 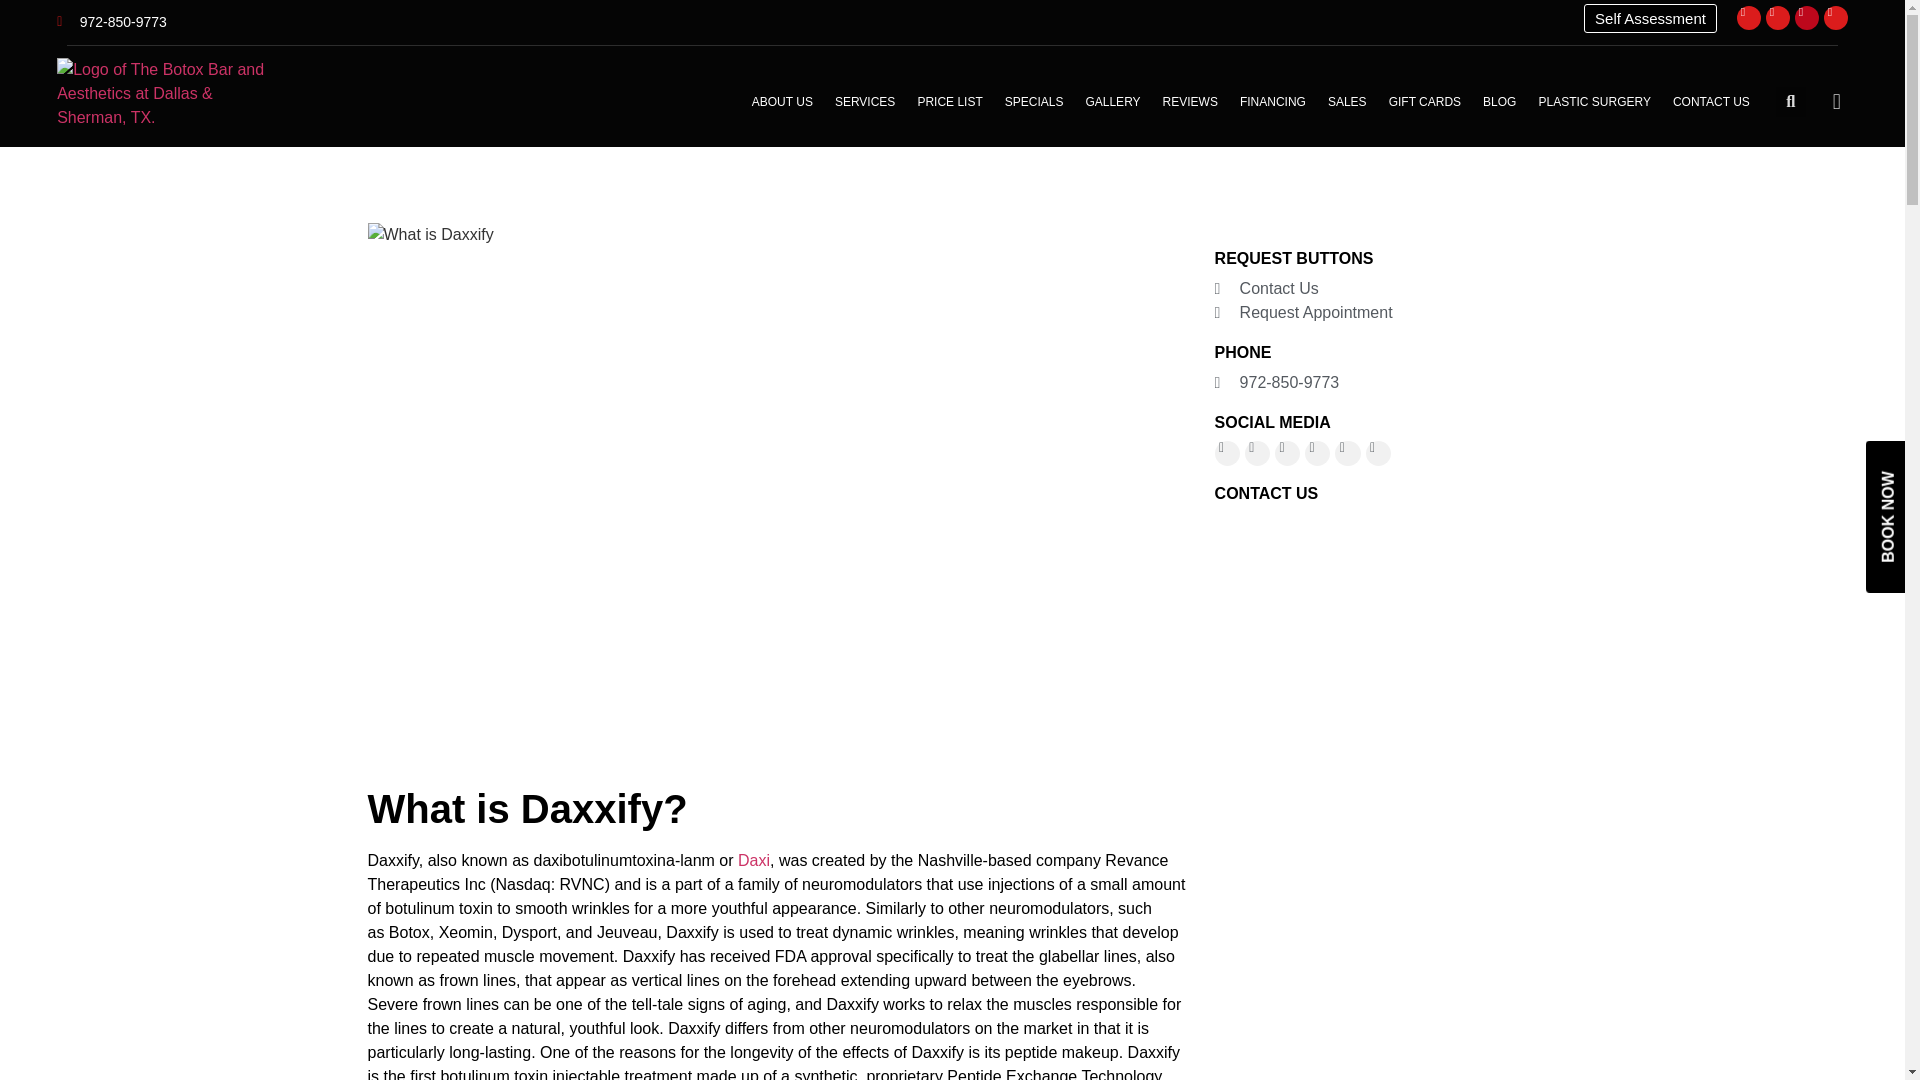 I want to click on 972-850-9773, so click(x=112, y=22).